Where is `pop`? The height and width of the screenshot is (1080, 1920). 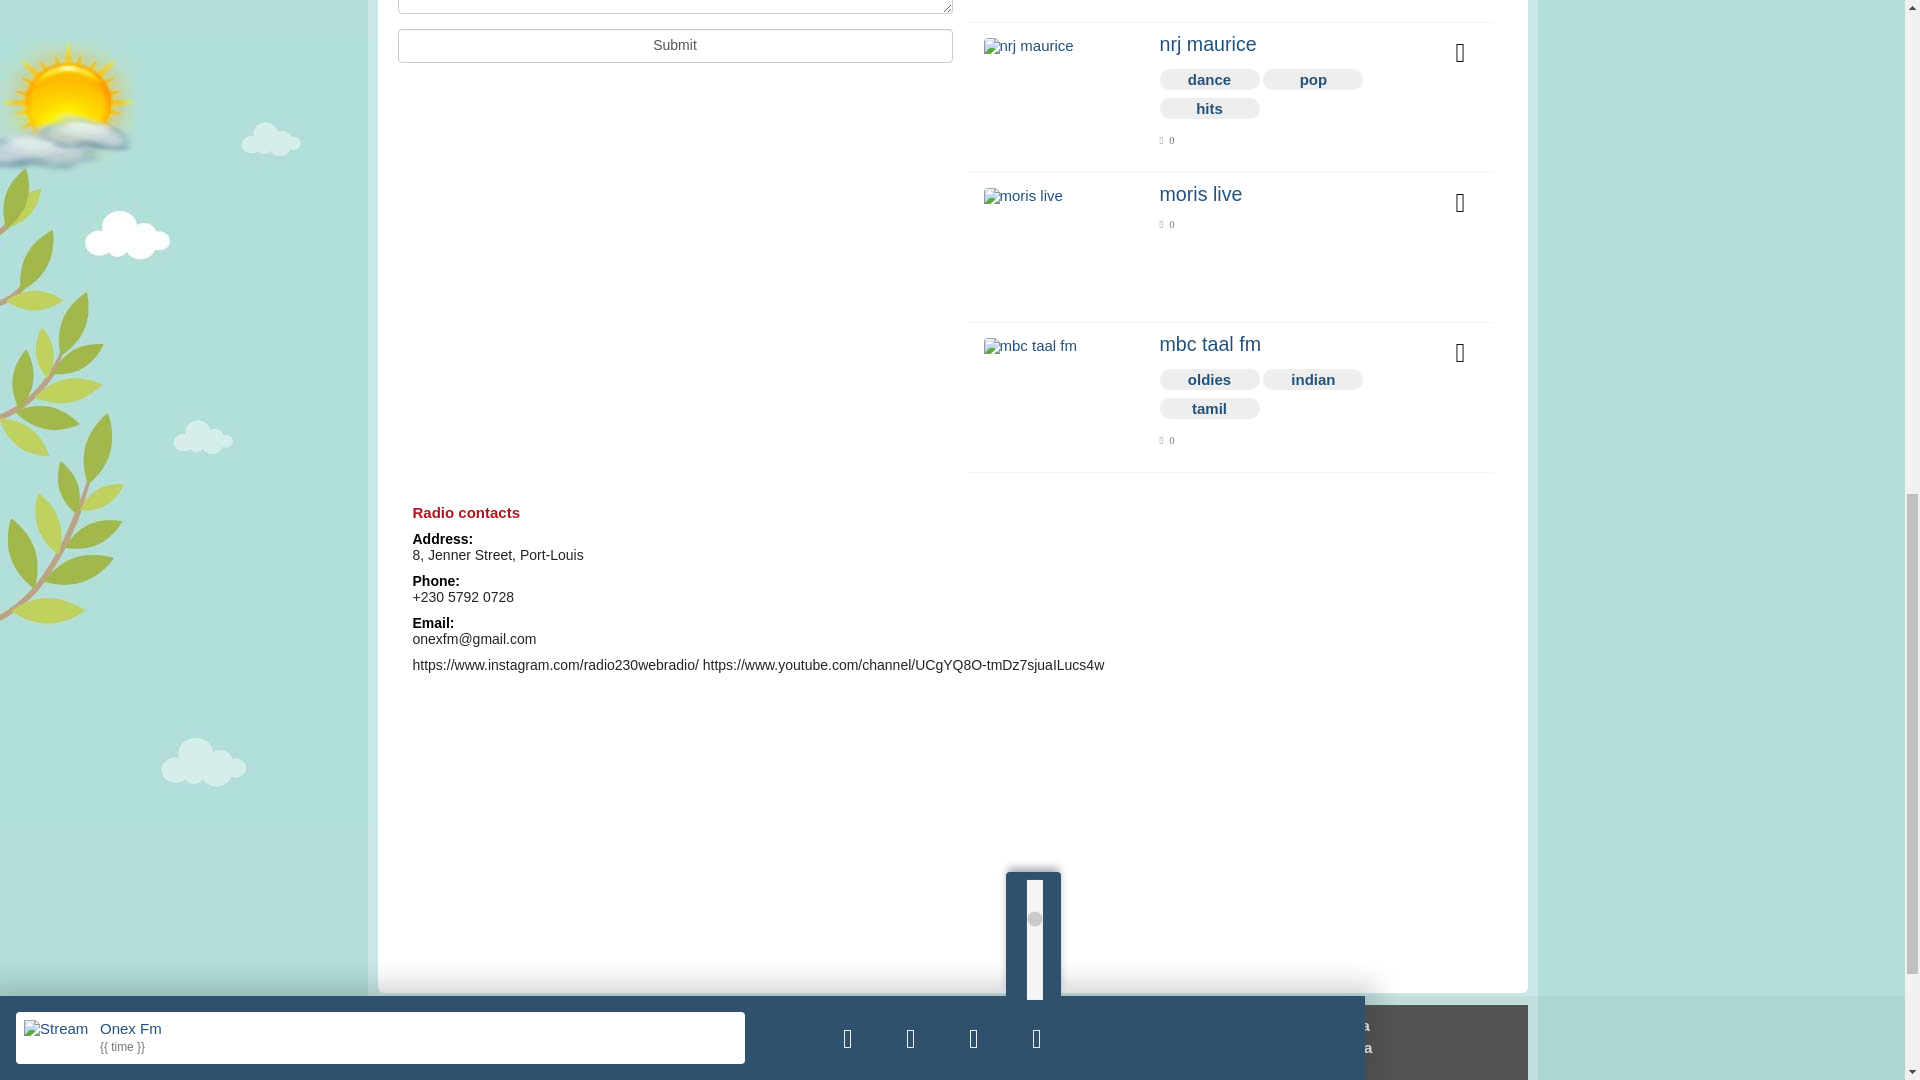 pop is located at coordinates (1314, 79).